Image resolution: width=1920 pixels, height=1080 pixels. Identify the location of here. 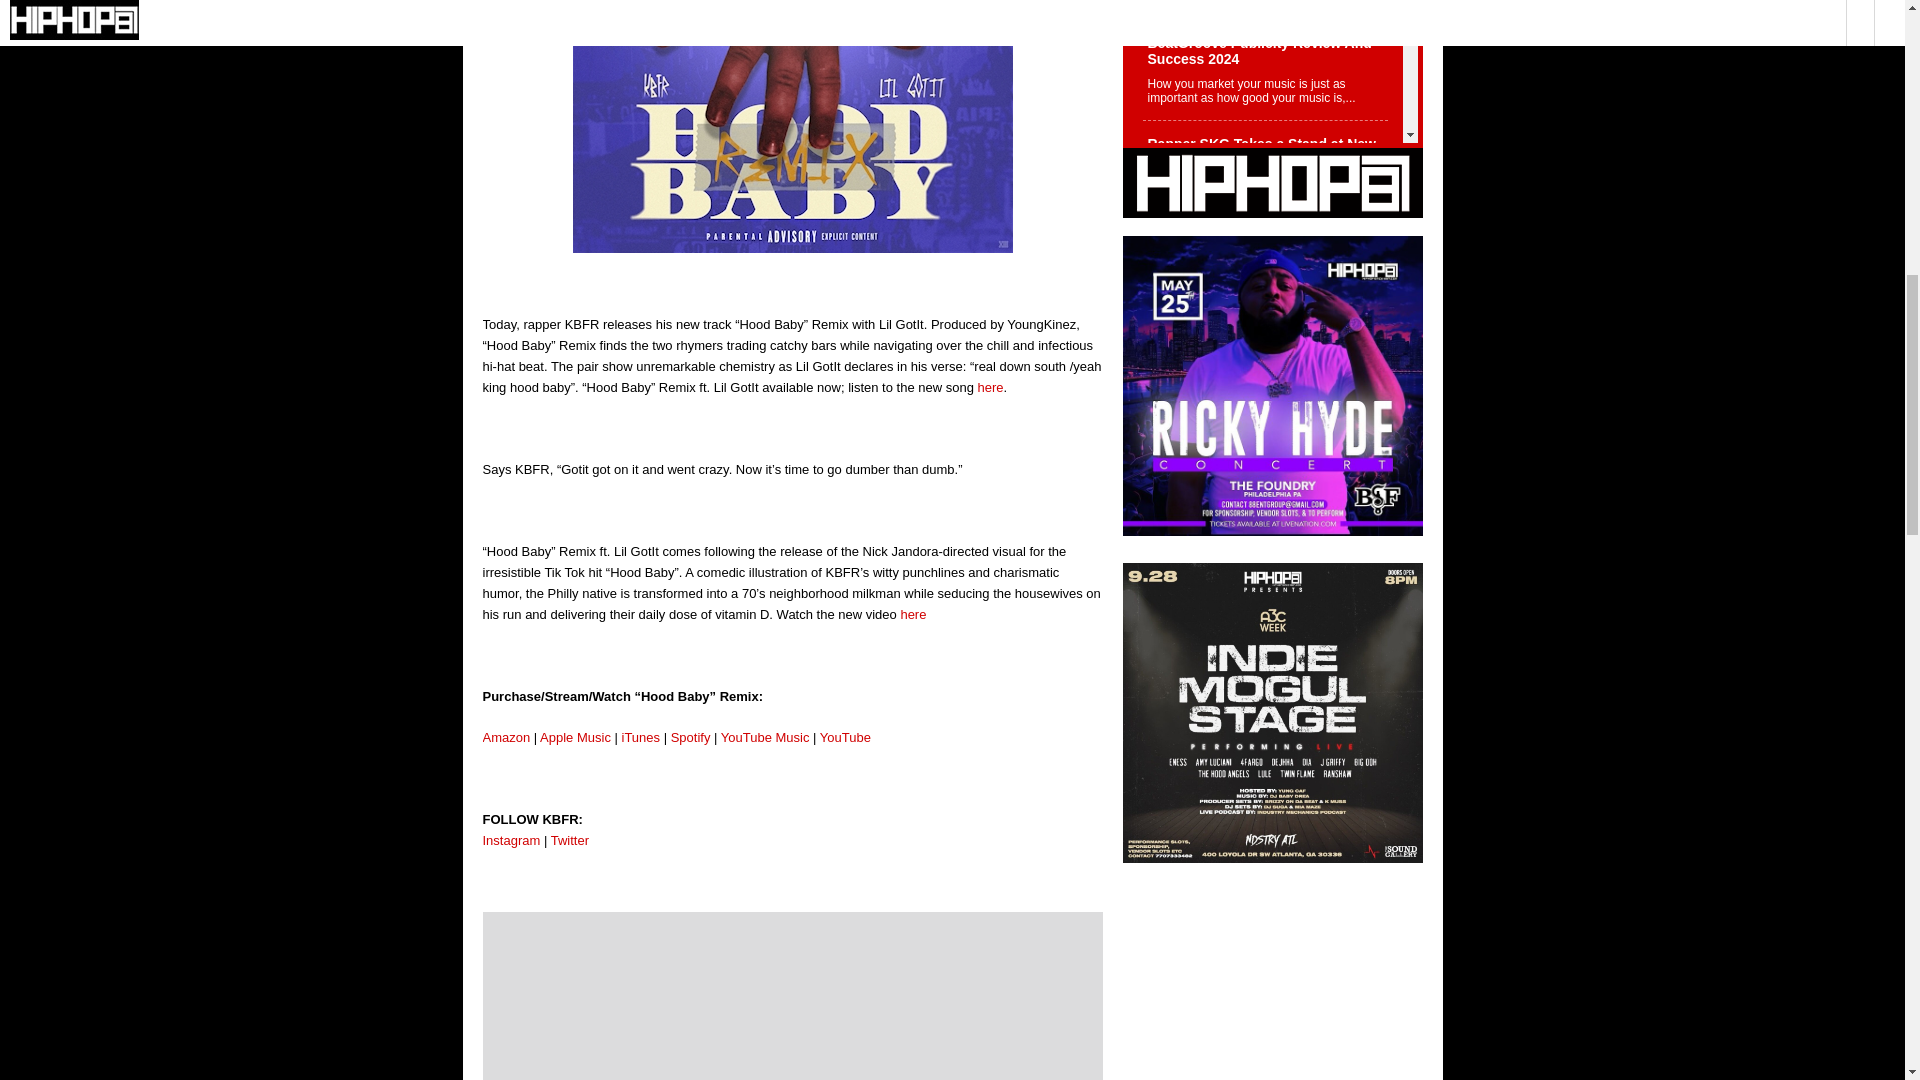
(912, 614).